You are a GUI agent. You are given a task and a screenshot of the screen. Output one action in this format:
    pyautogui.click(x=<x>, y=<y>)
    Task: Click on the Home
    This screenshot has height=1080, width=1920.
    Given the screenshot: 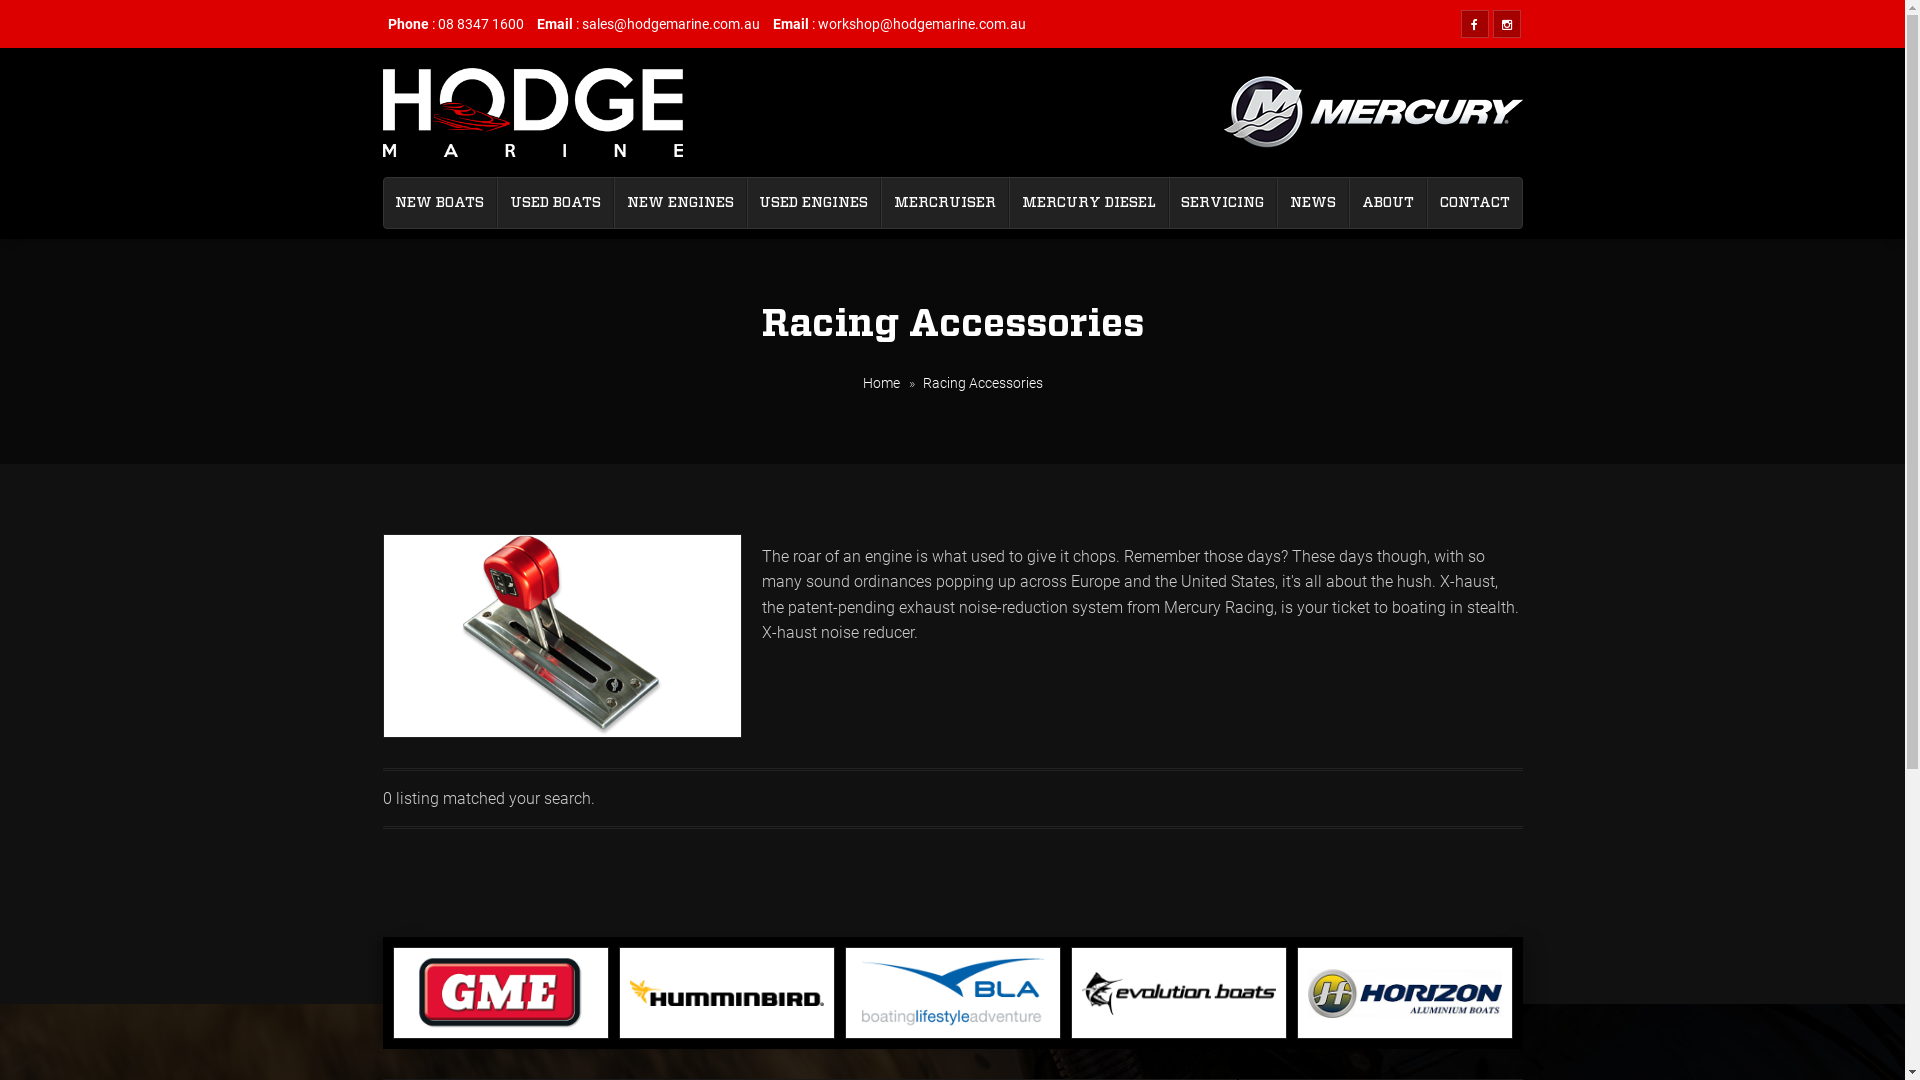 What is the action you would take?
    pyautogui.click(x=880, y=383)
    